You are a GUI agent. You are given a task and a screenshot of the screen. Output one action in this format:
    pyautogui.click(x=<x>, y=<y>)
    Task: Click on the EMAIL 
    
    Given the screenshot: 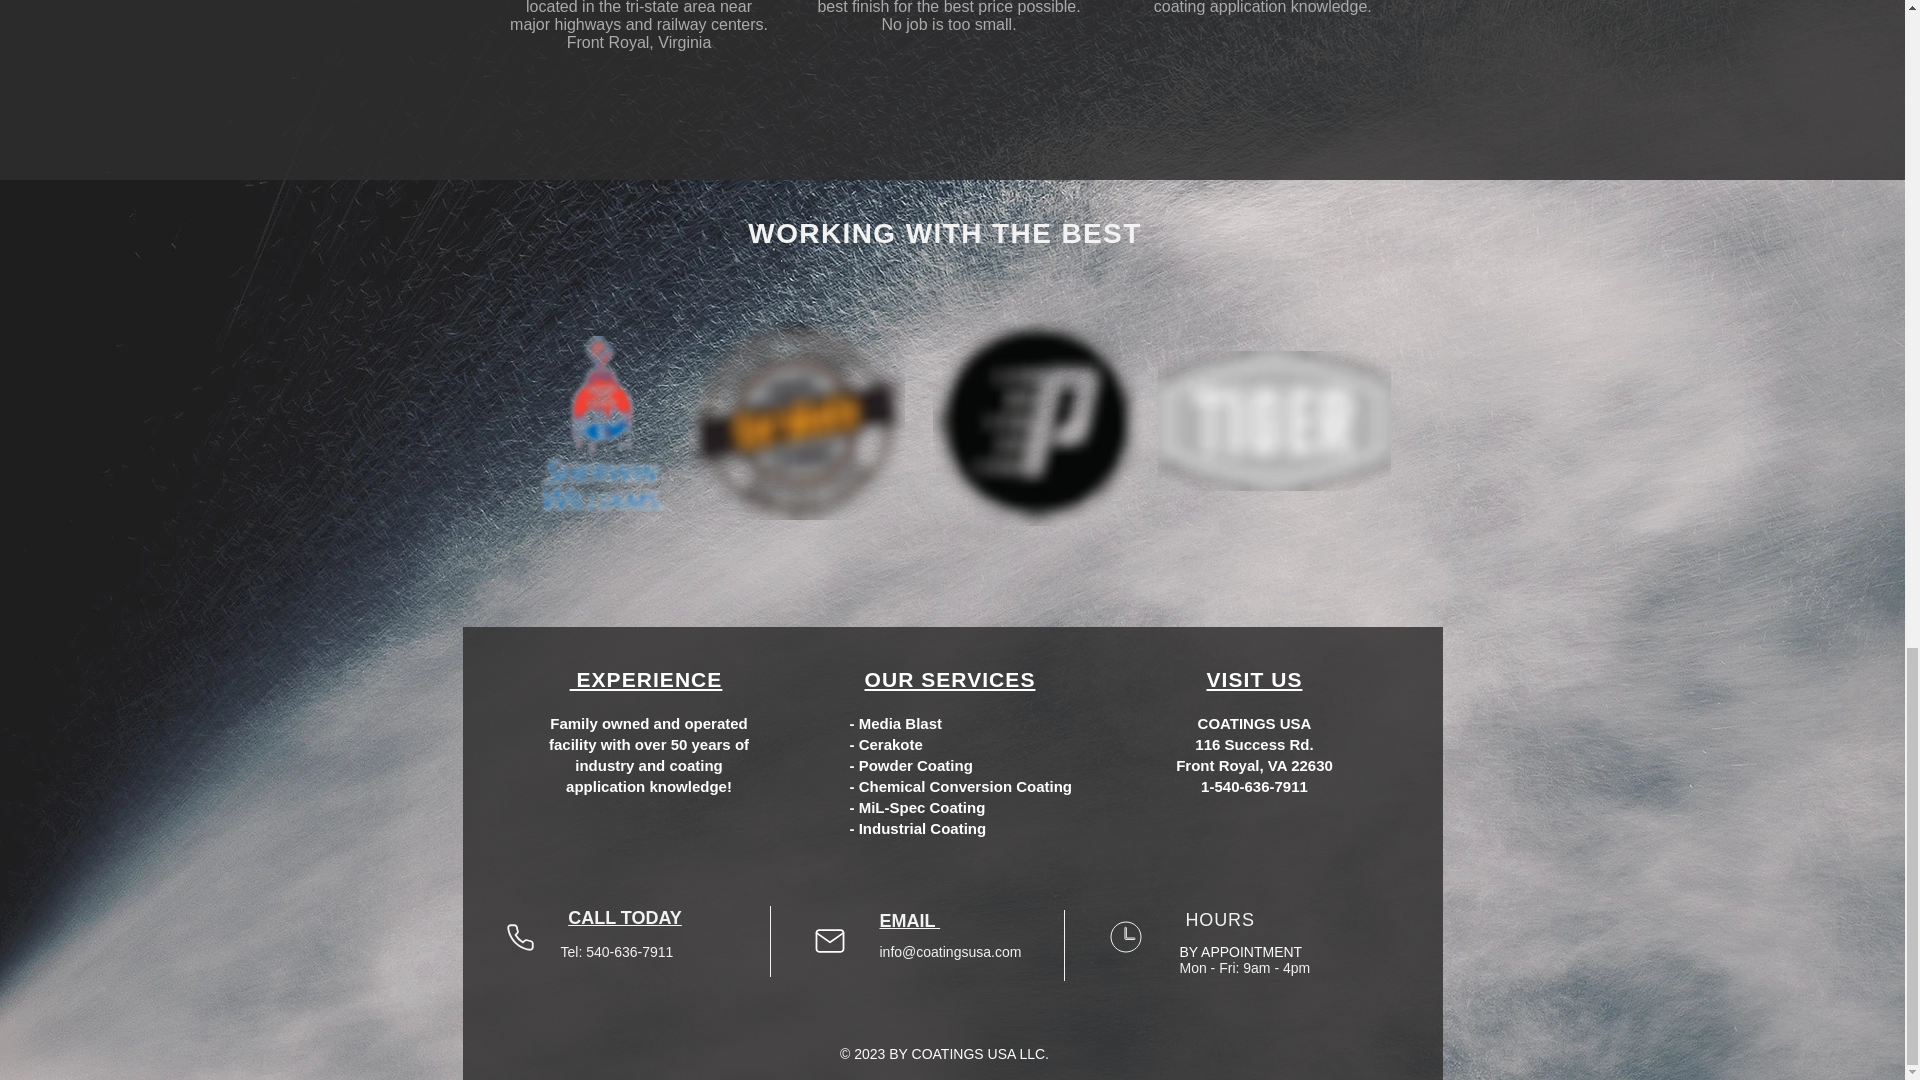 What is the action you would take?
    pyautogui.click(x=910, y=920)
    